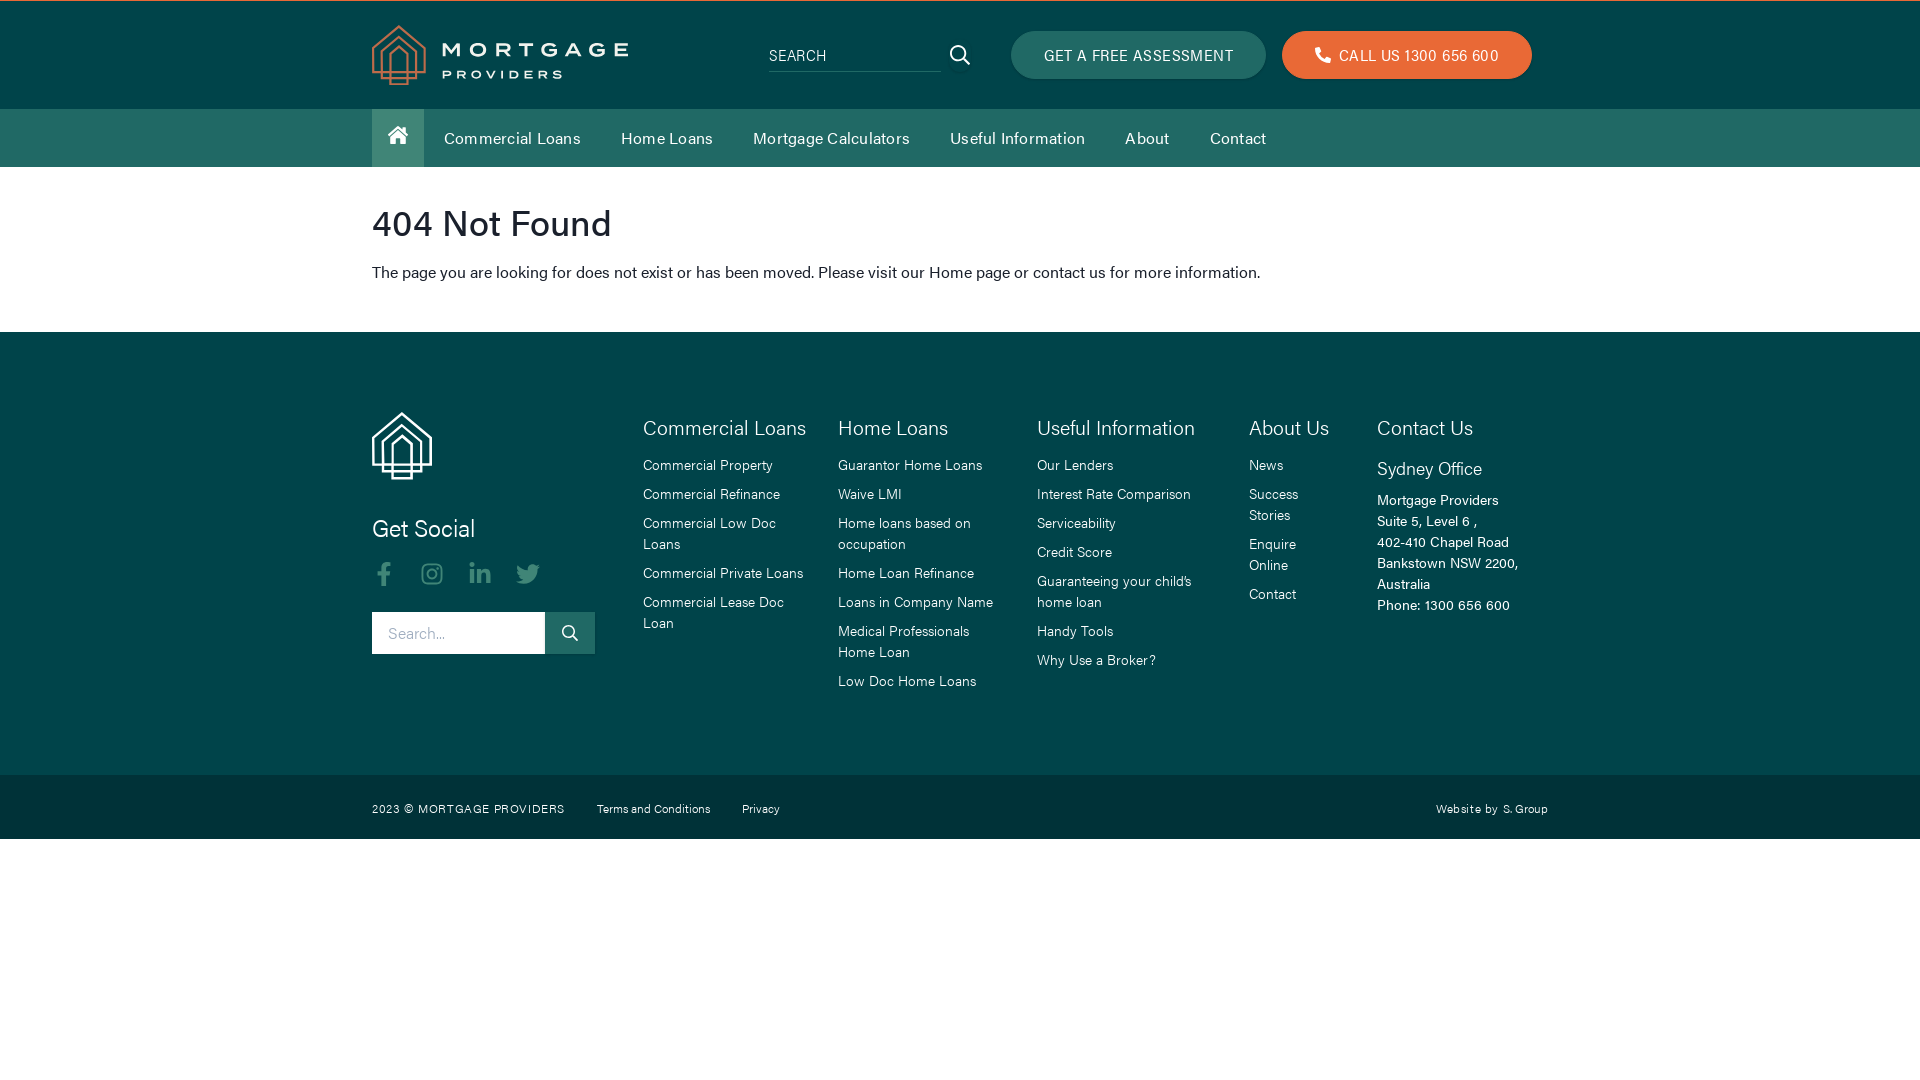 The height and width of the screenshot is (1080, 1920). I want to click on Home loans based on occupation, so click(922, 533).